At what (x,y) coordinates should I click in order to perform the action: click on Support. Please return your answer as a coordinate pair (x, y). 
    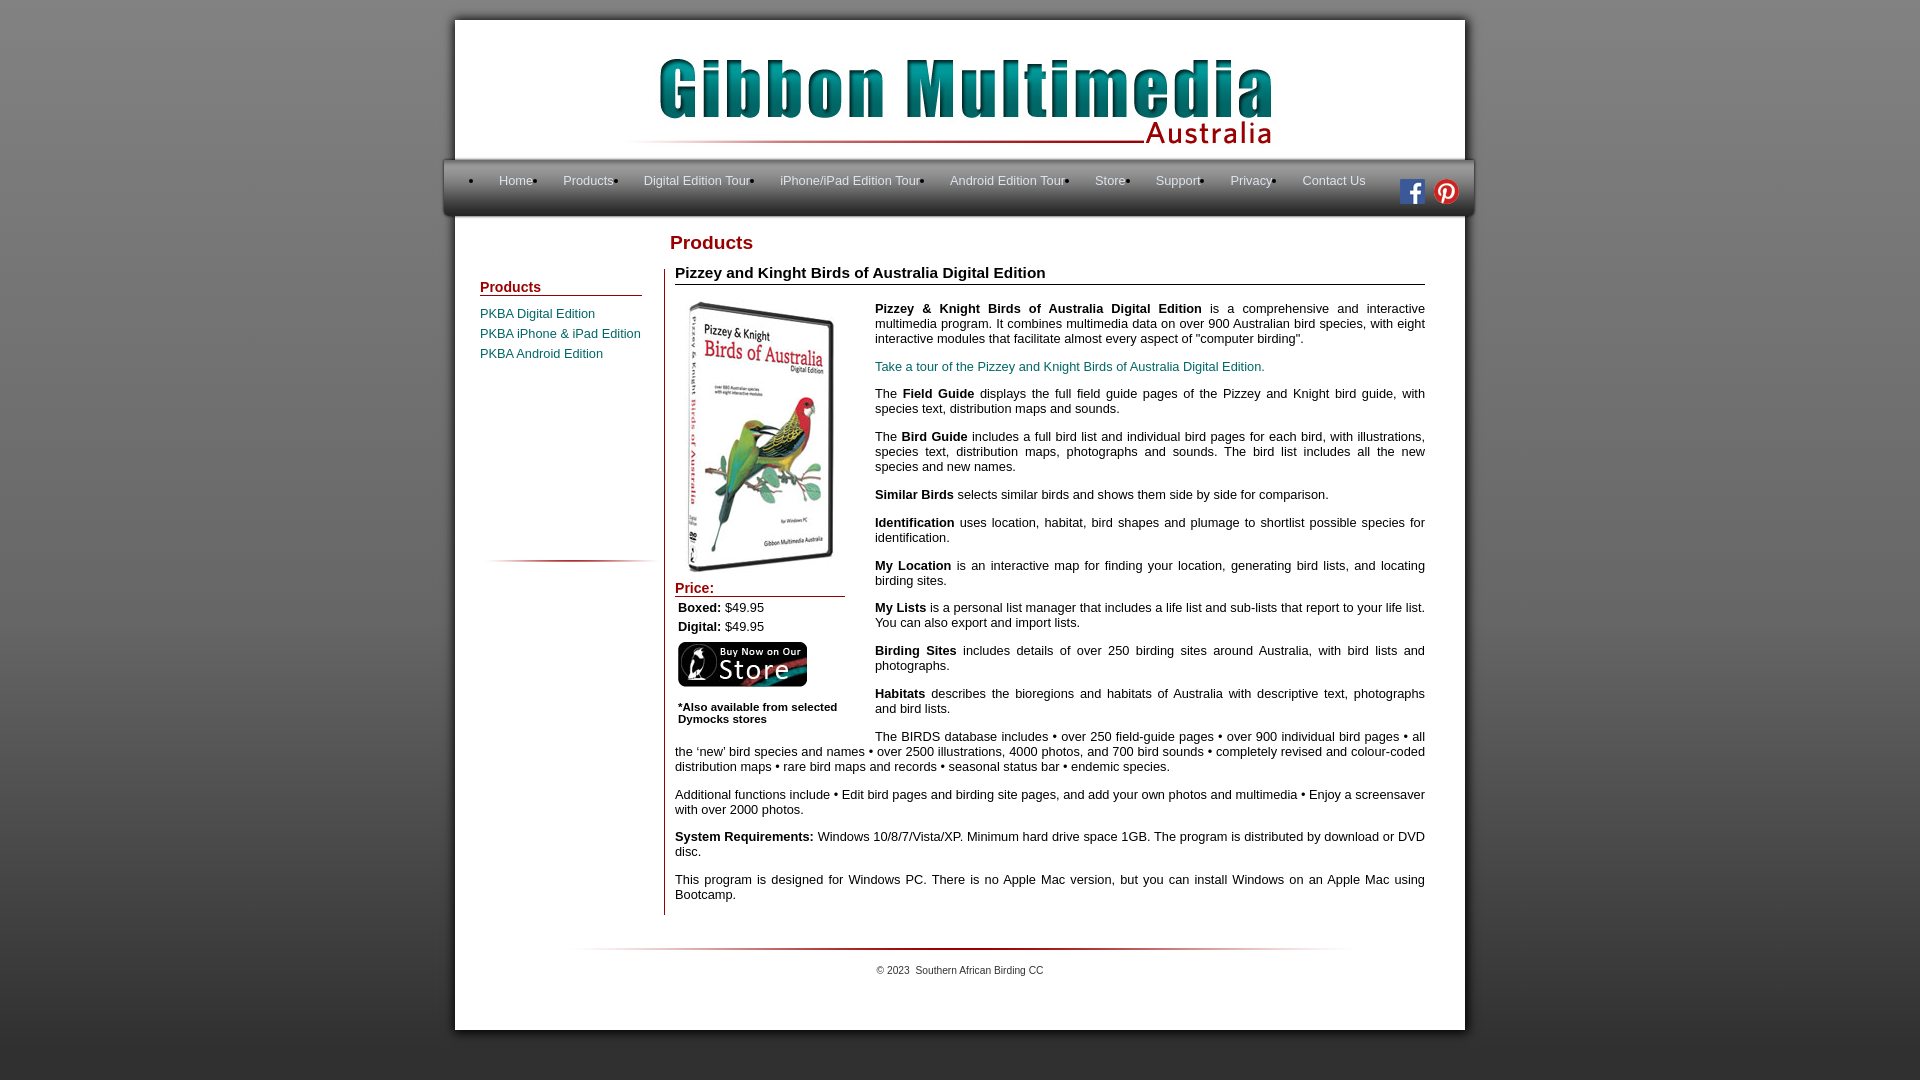
    Looking at the image, I should click on (1178, 180).